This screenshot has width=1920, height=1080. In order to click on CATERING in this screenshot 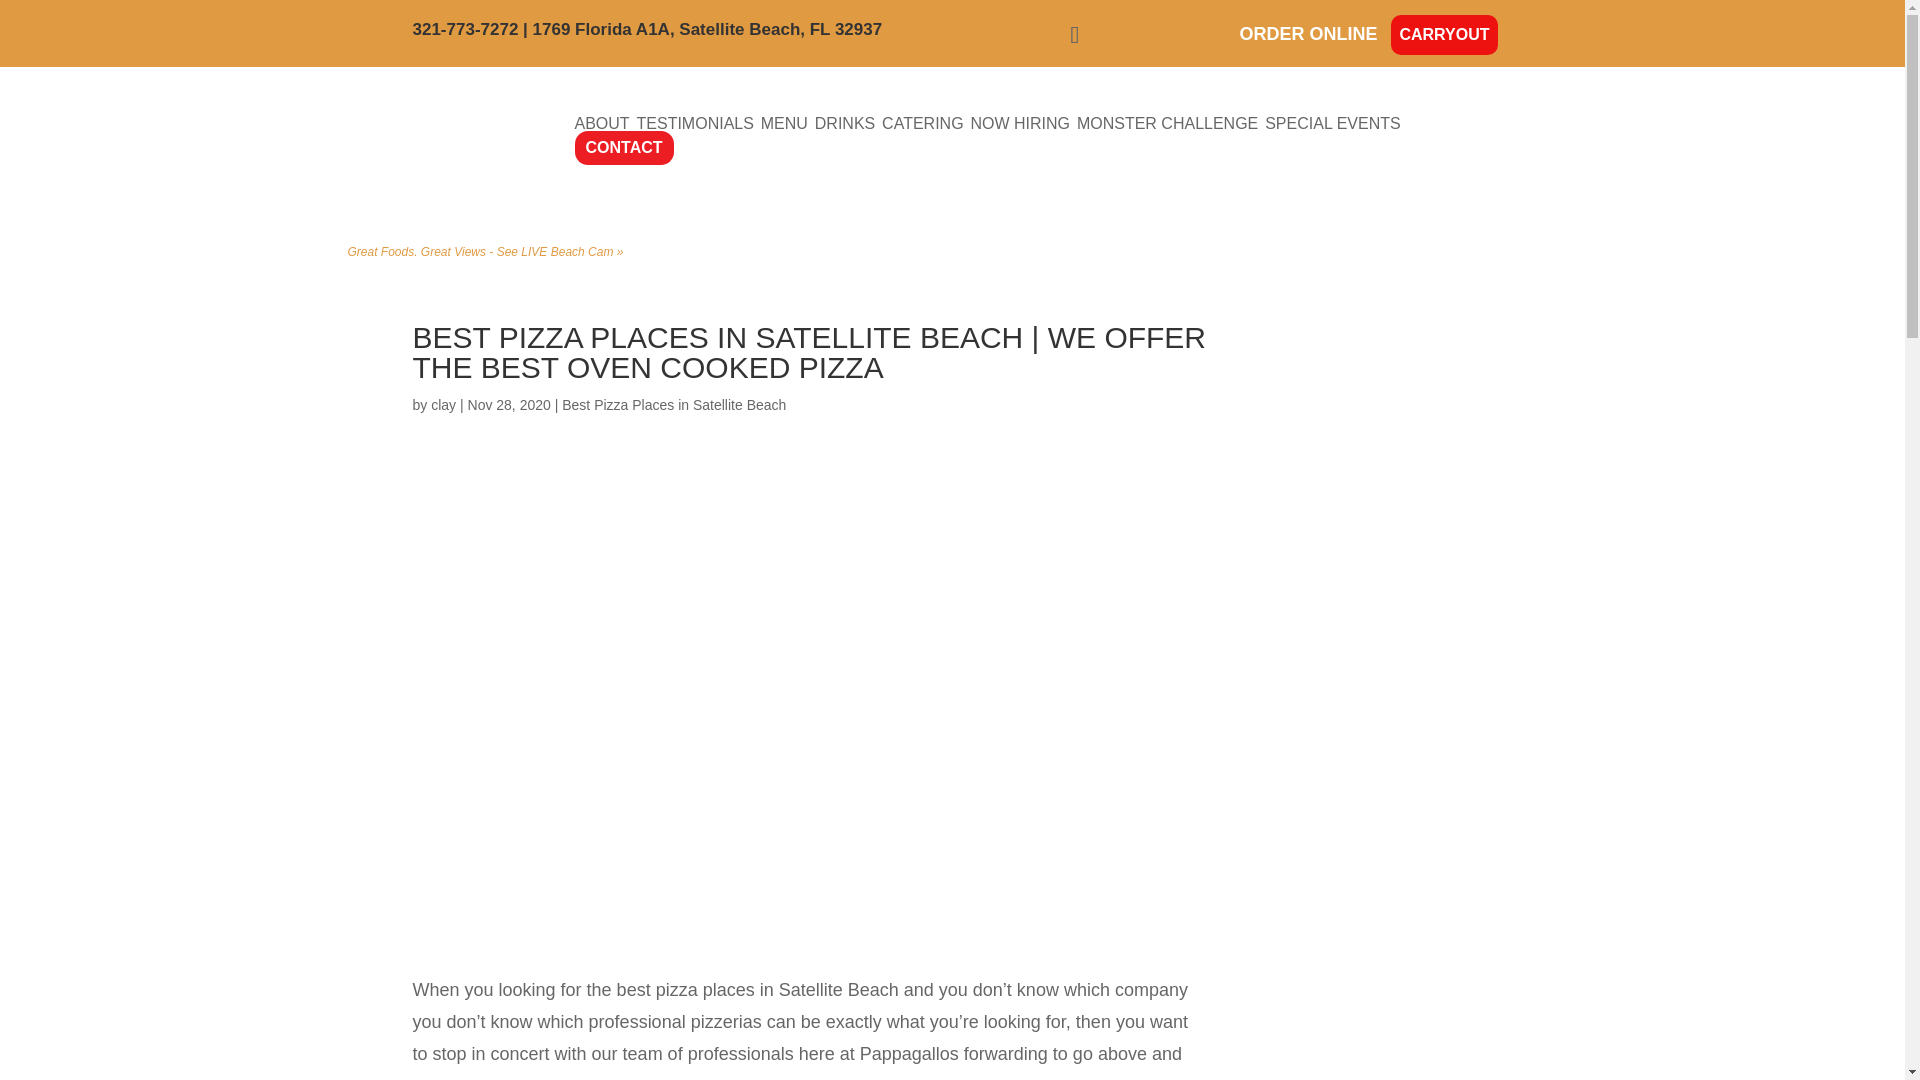, I will do `click(922, 123)`.